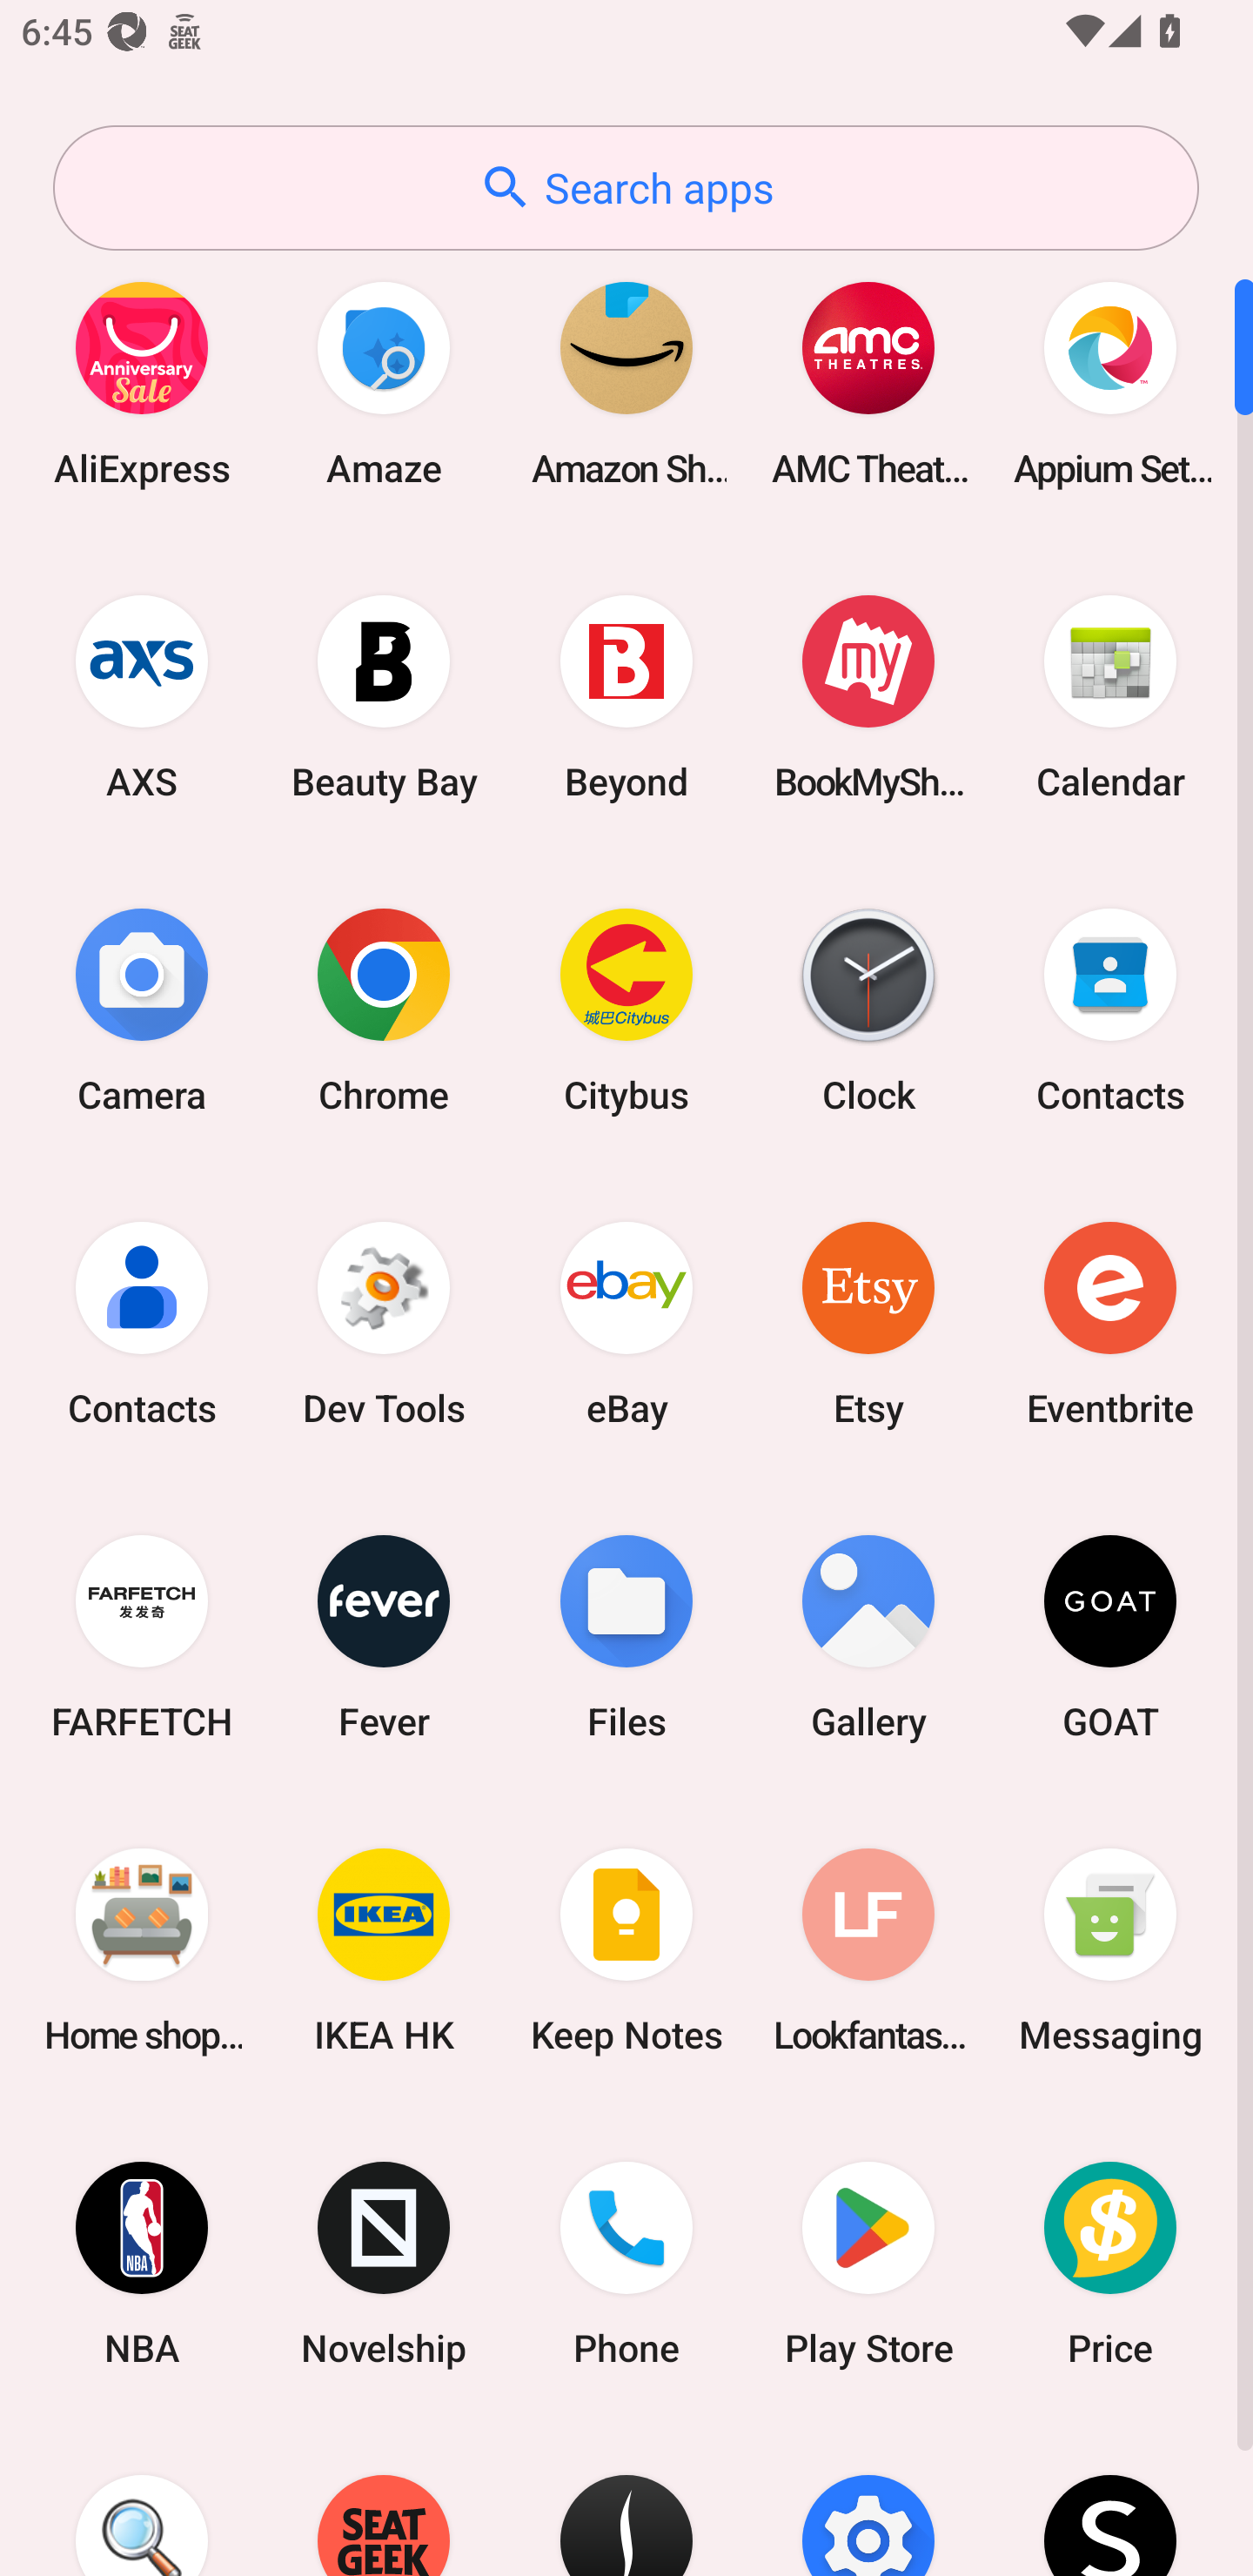 The image size is (1253, 2576). I want to click on Play Store, so click(868, 2264).